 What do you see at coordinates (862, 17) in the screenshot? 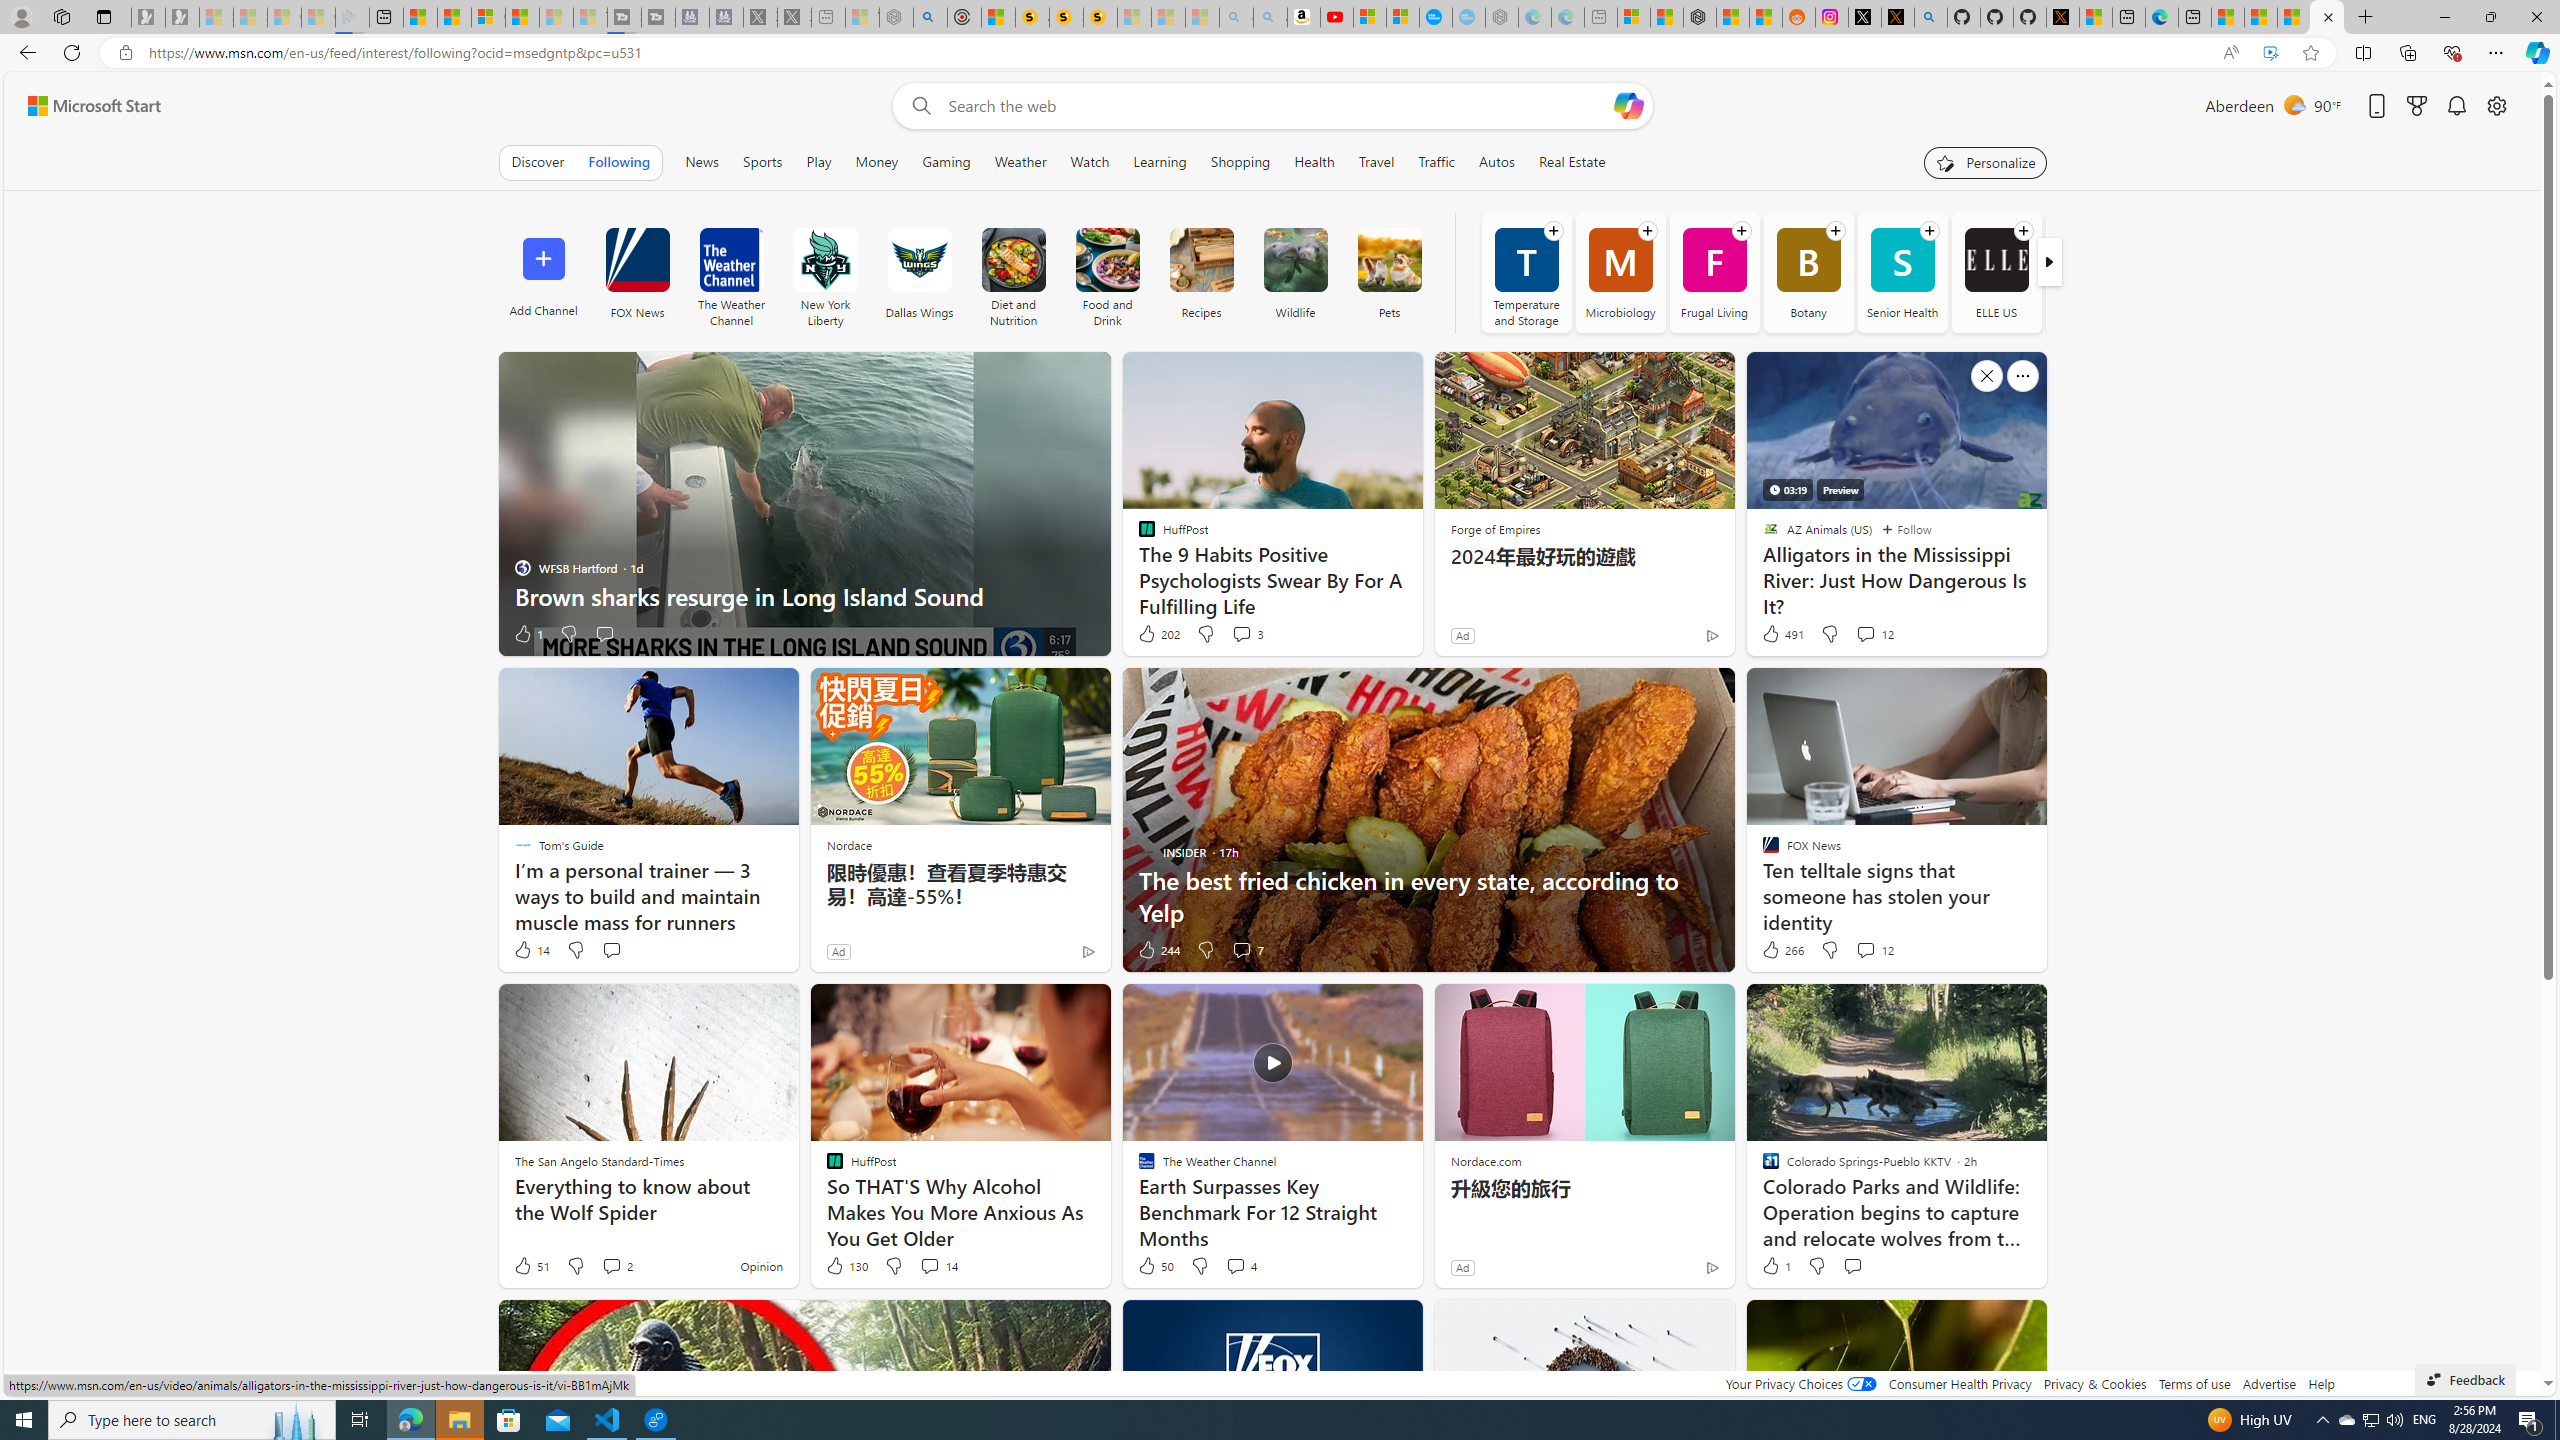
I see `Wildlife - MSN - Sleeping` at bounding box center [862, 17].